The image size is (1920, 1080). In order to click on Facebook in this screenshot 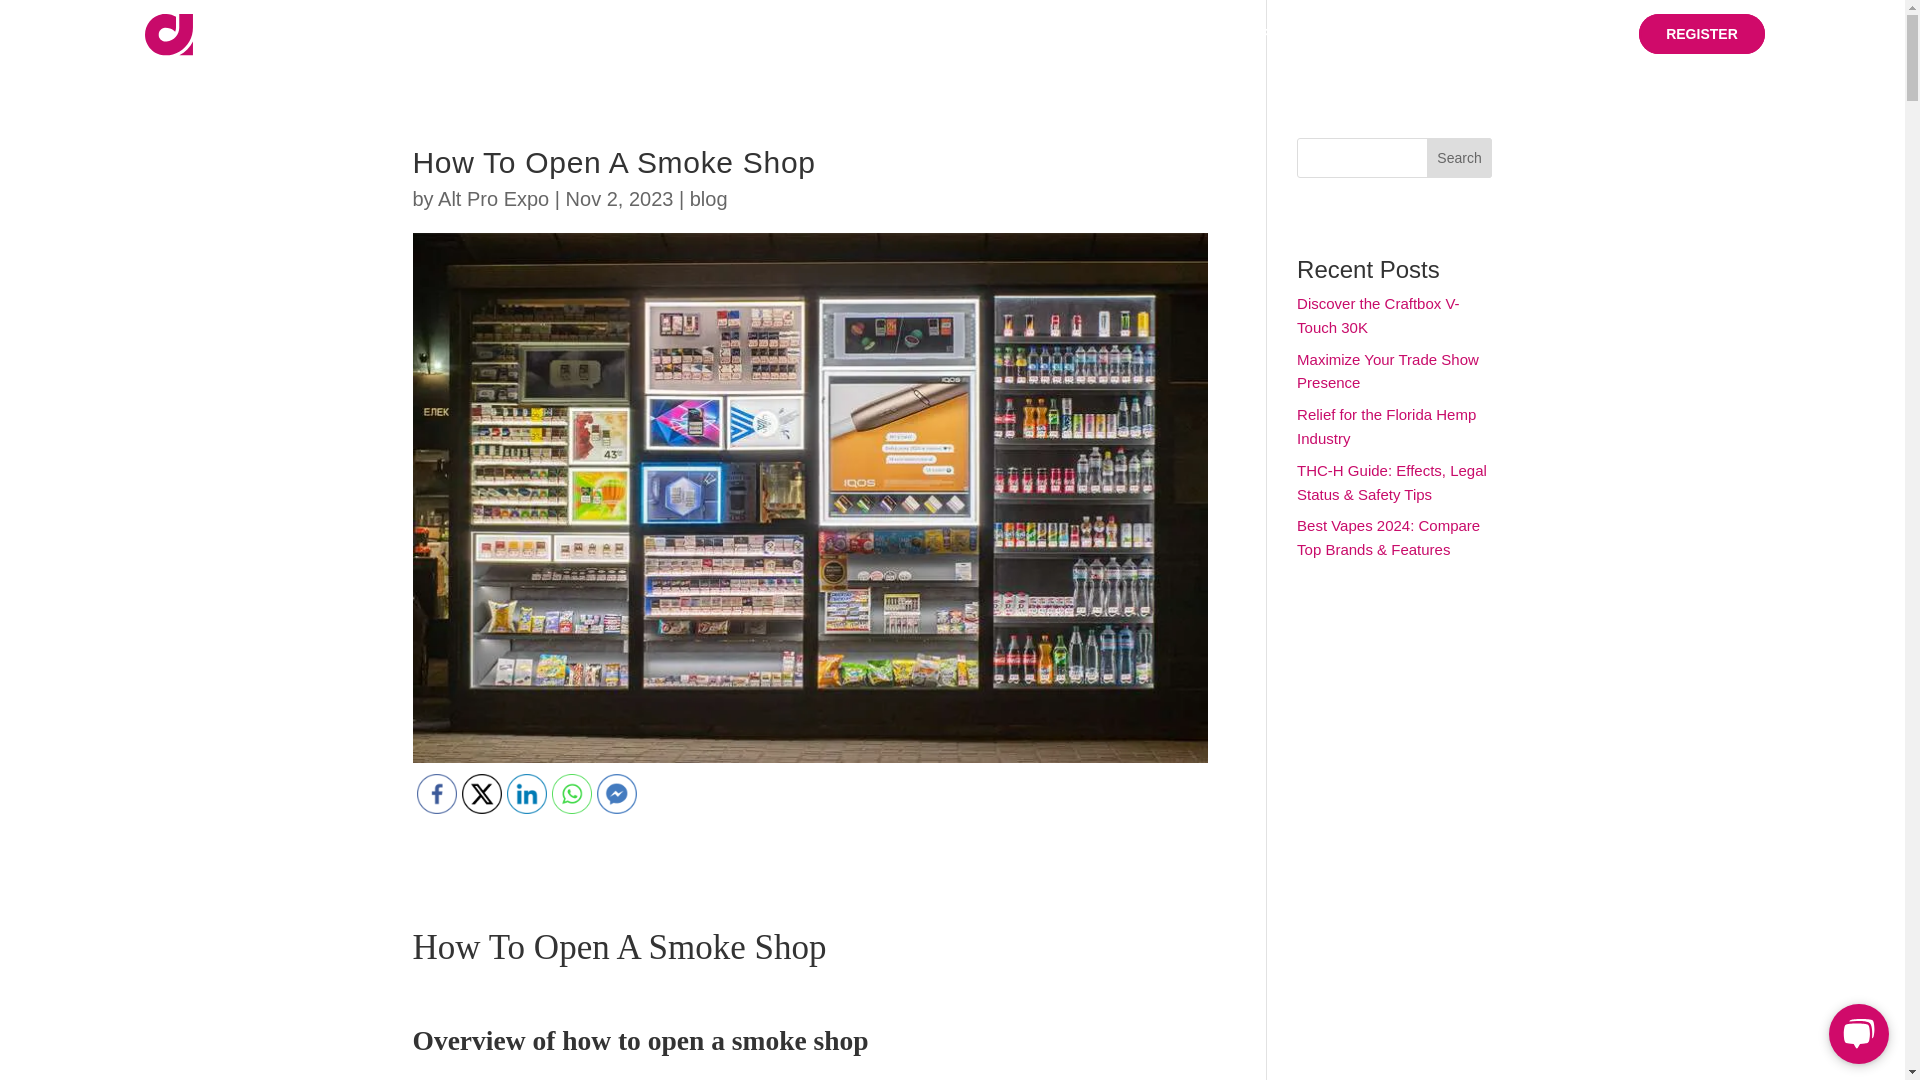, I will do `click(436, 794)`.